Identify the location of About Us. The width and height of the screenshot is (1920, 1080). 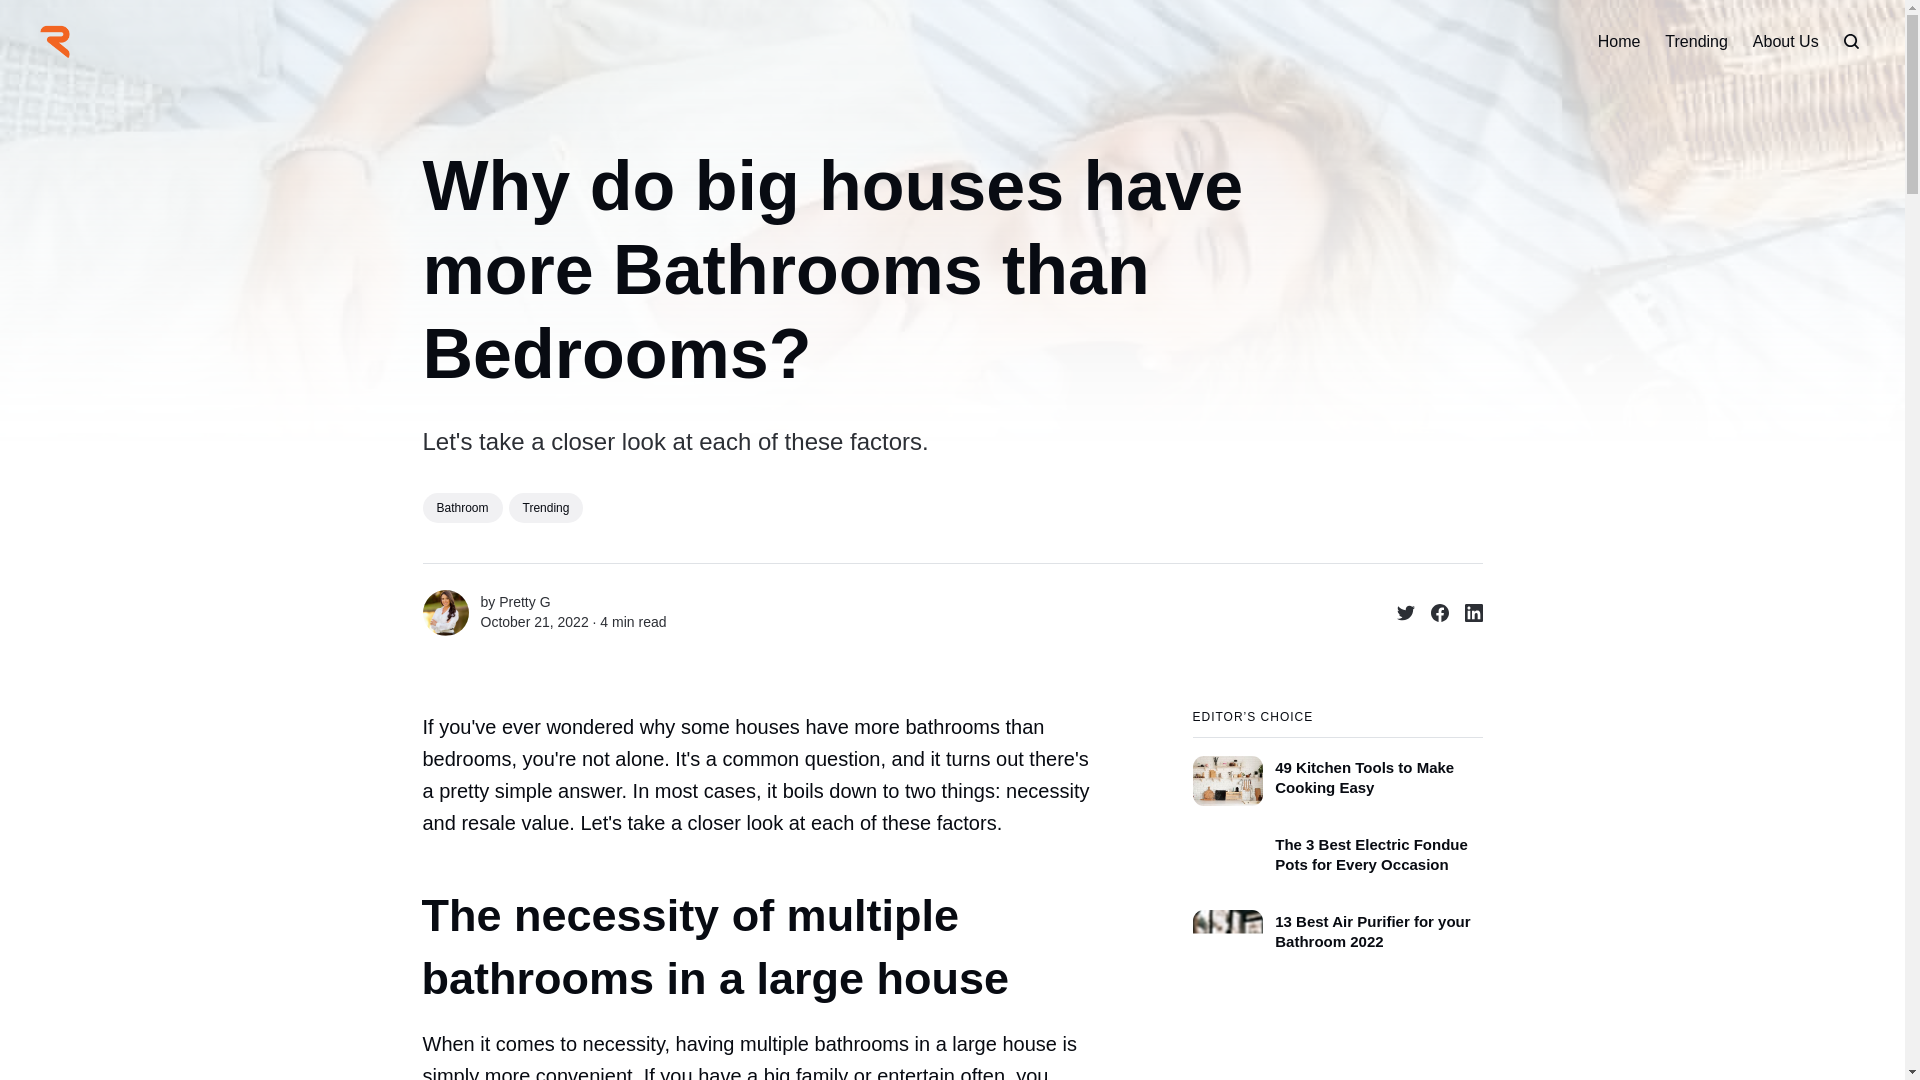
(1785, 42).